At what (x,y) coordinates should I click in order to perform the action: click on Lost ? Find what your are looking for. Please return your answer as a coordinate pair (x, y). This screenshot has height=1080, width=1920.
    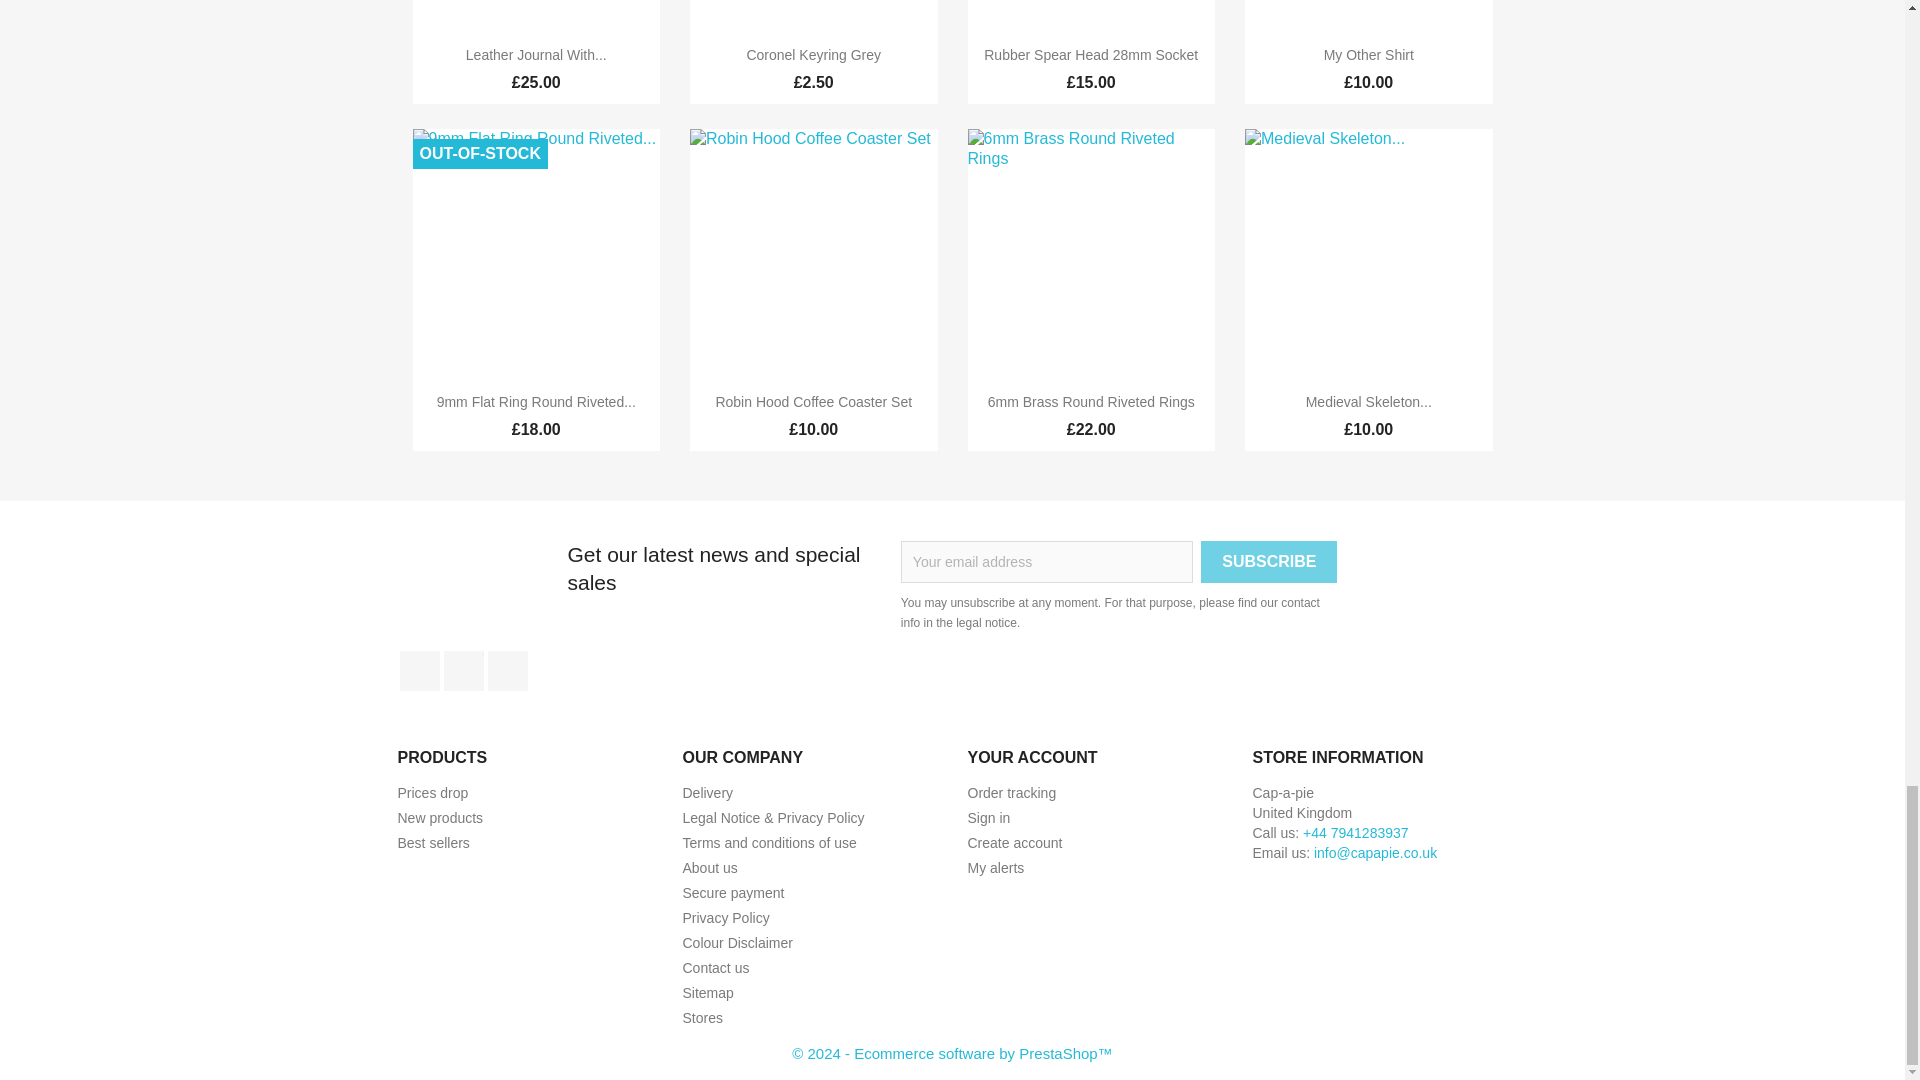
    Looking at the image, I should click on (707, 992).